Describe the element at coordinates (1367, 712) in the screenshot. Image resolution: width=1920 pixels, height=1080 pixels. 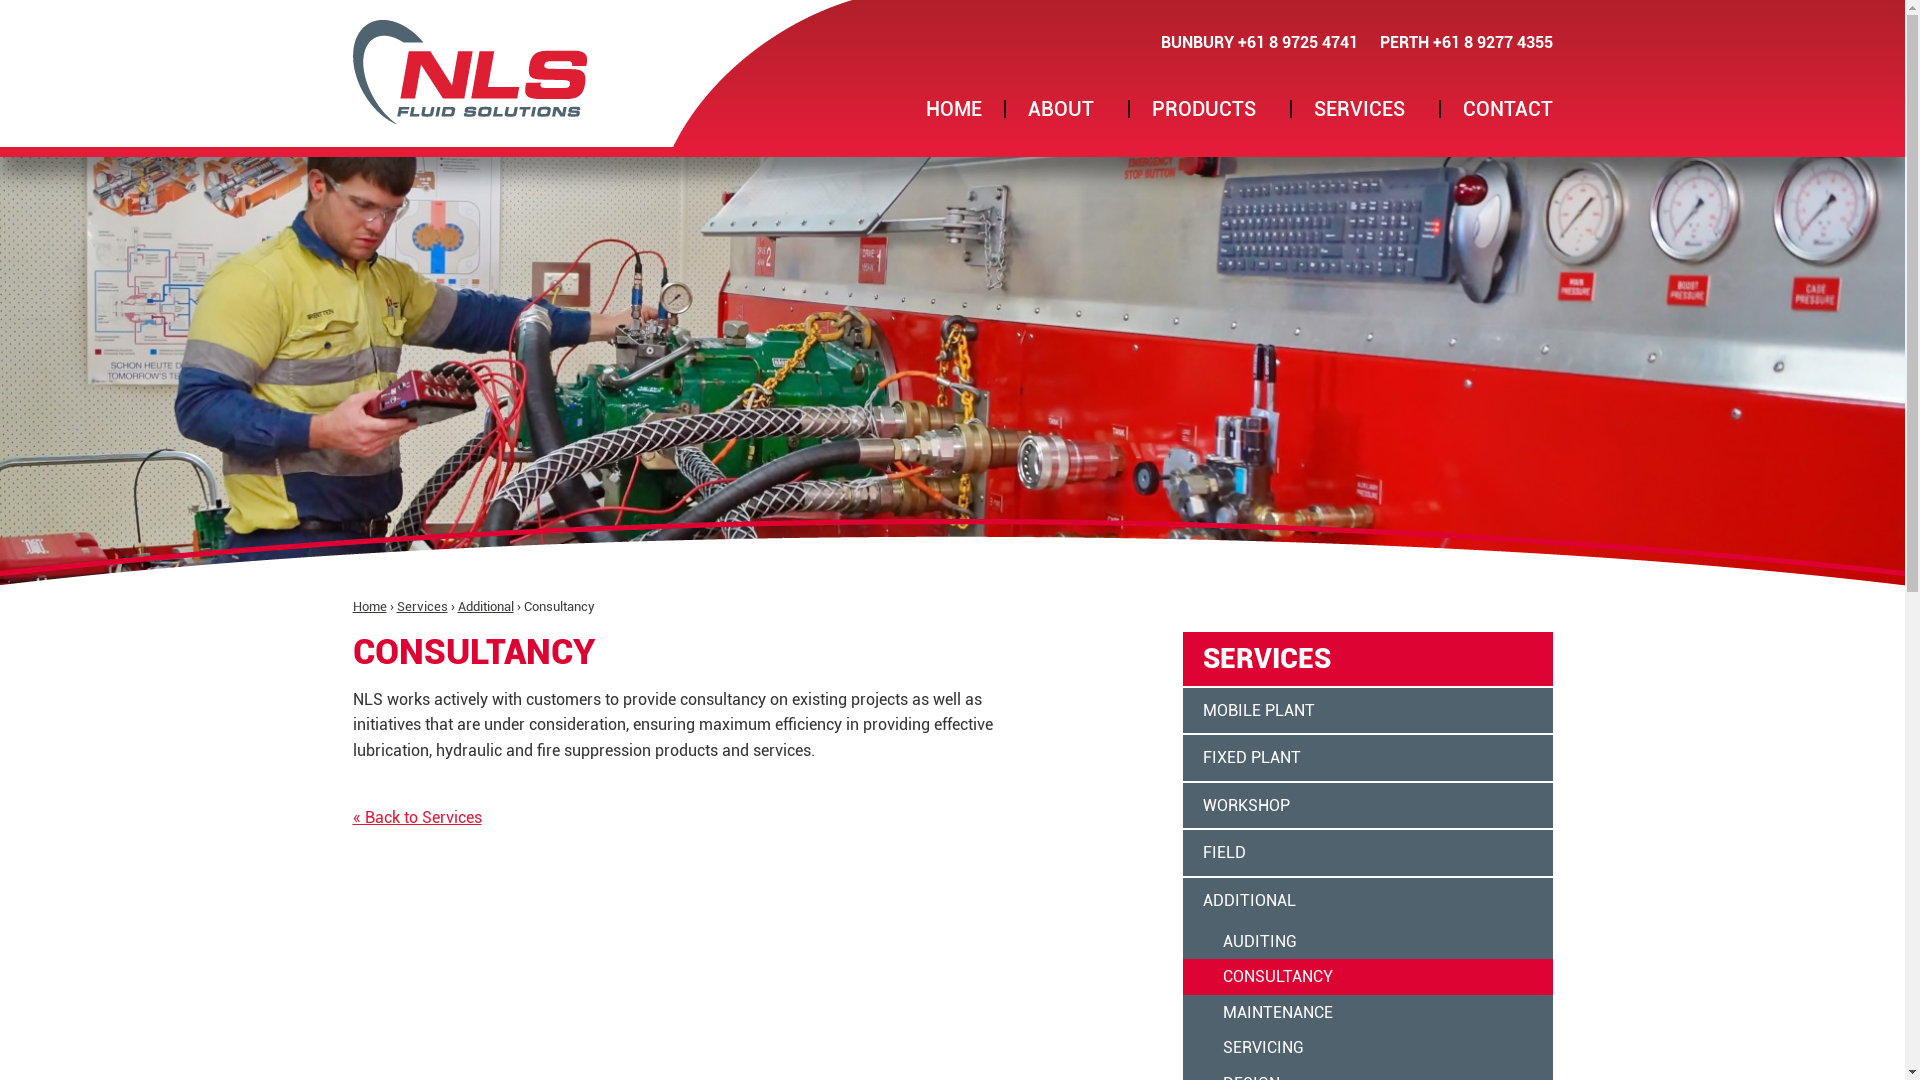
I see `MOBILE PLANT` at that location.